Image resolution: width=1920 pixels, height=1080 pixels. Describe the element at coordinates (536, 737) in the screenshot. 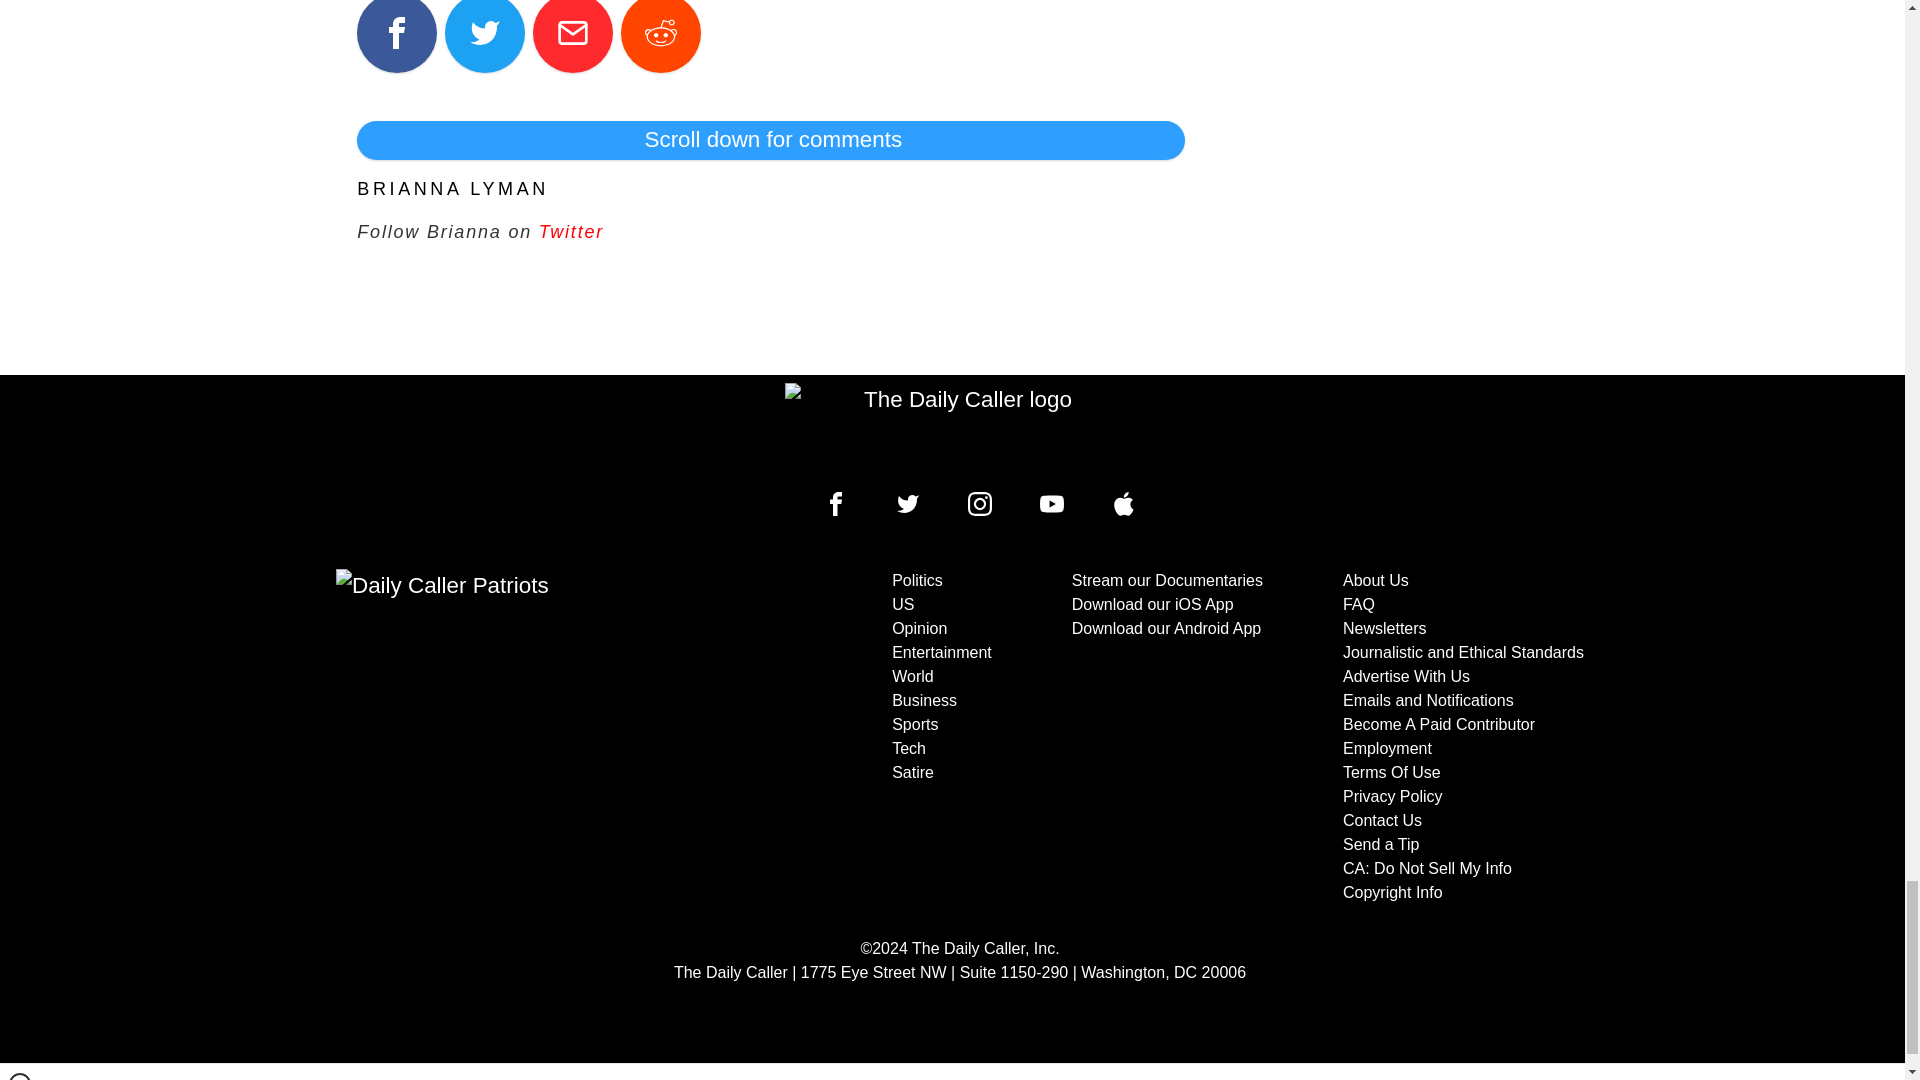

I see `Subscribe to The Daily Caller` at that location.